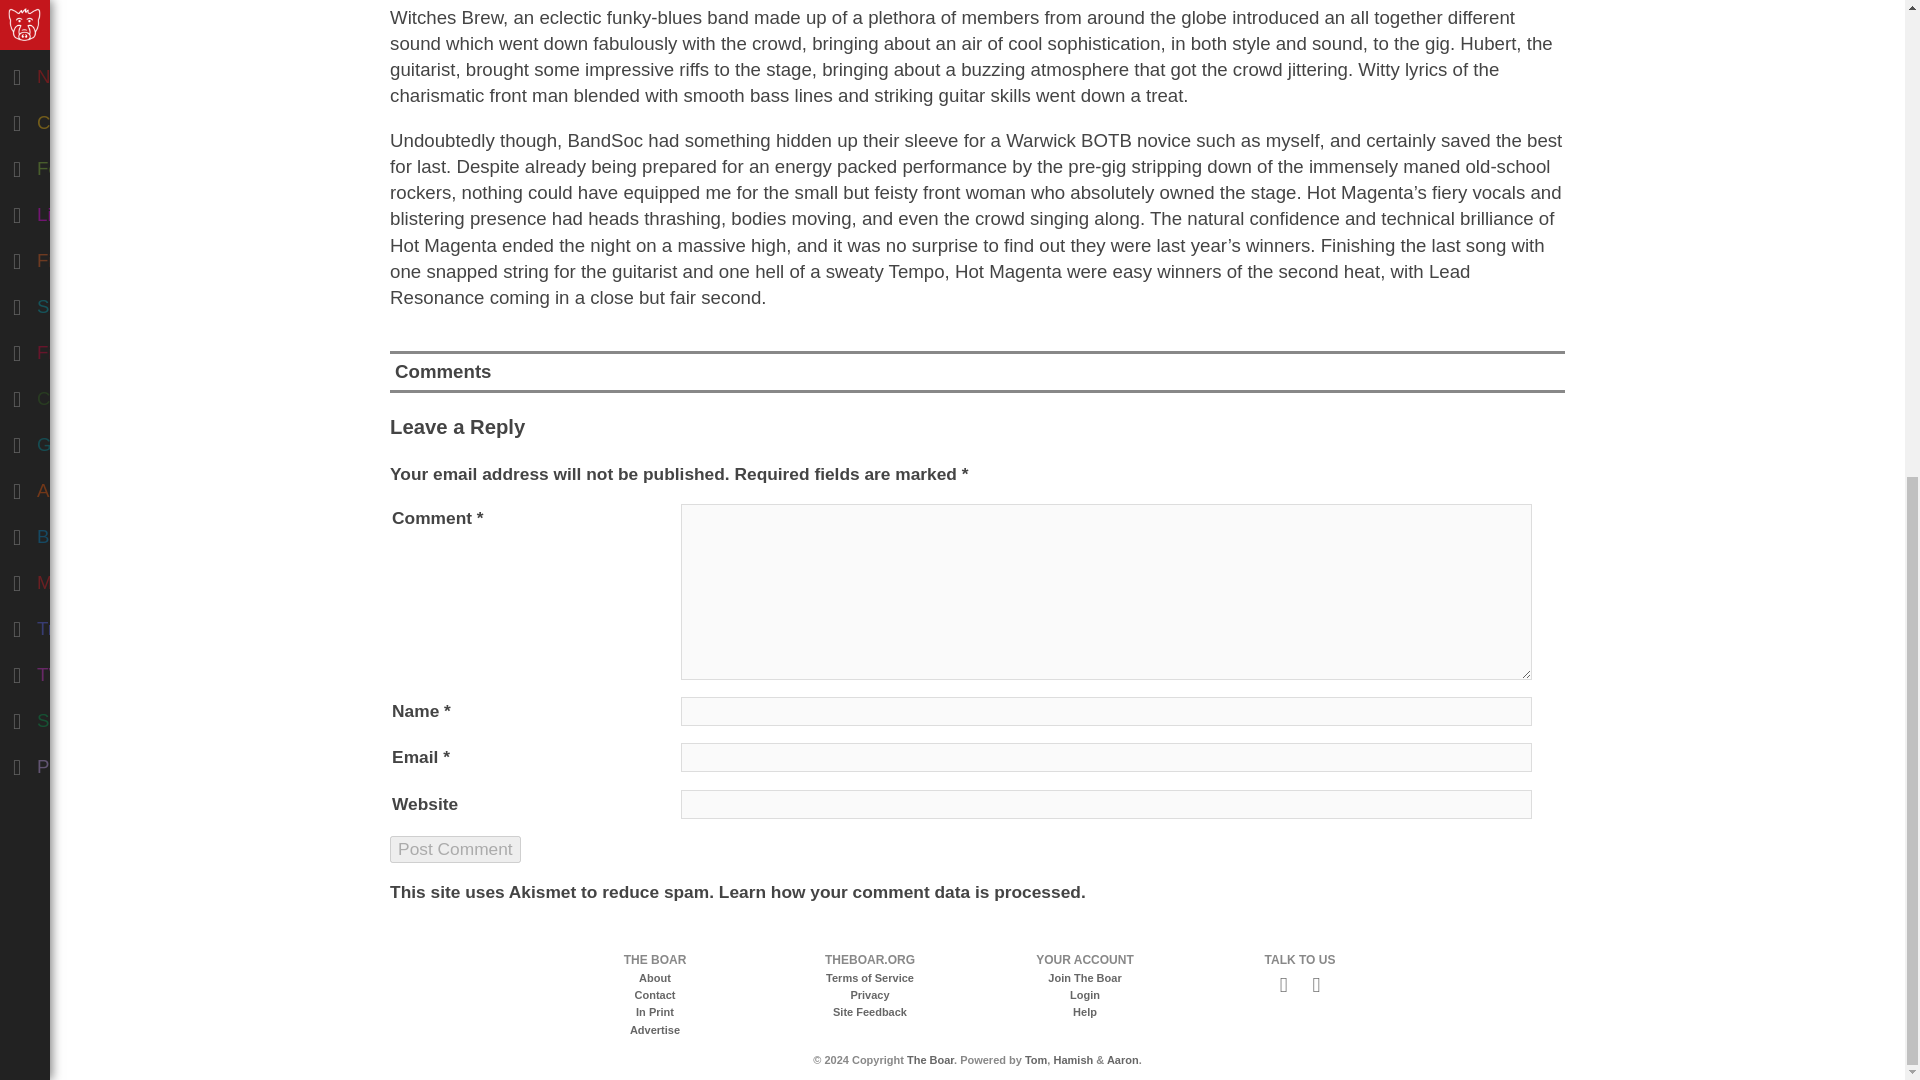  What do you see at coordinates (655, 995) in the screenshot?
I see `Contact` at bounding box center [655, 995].